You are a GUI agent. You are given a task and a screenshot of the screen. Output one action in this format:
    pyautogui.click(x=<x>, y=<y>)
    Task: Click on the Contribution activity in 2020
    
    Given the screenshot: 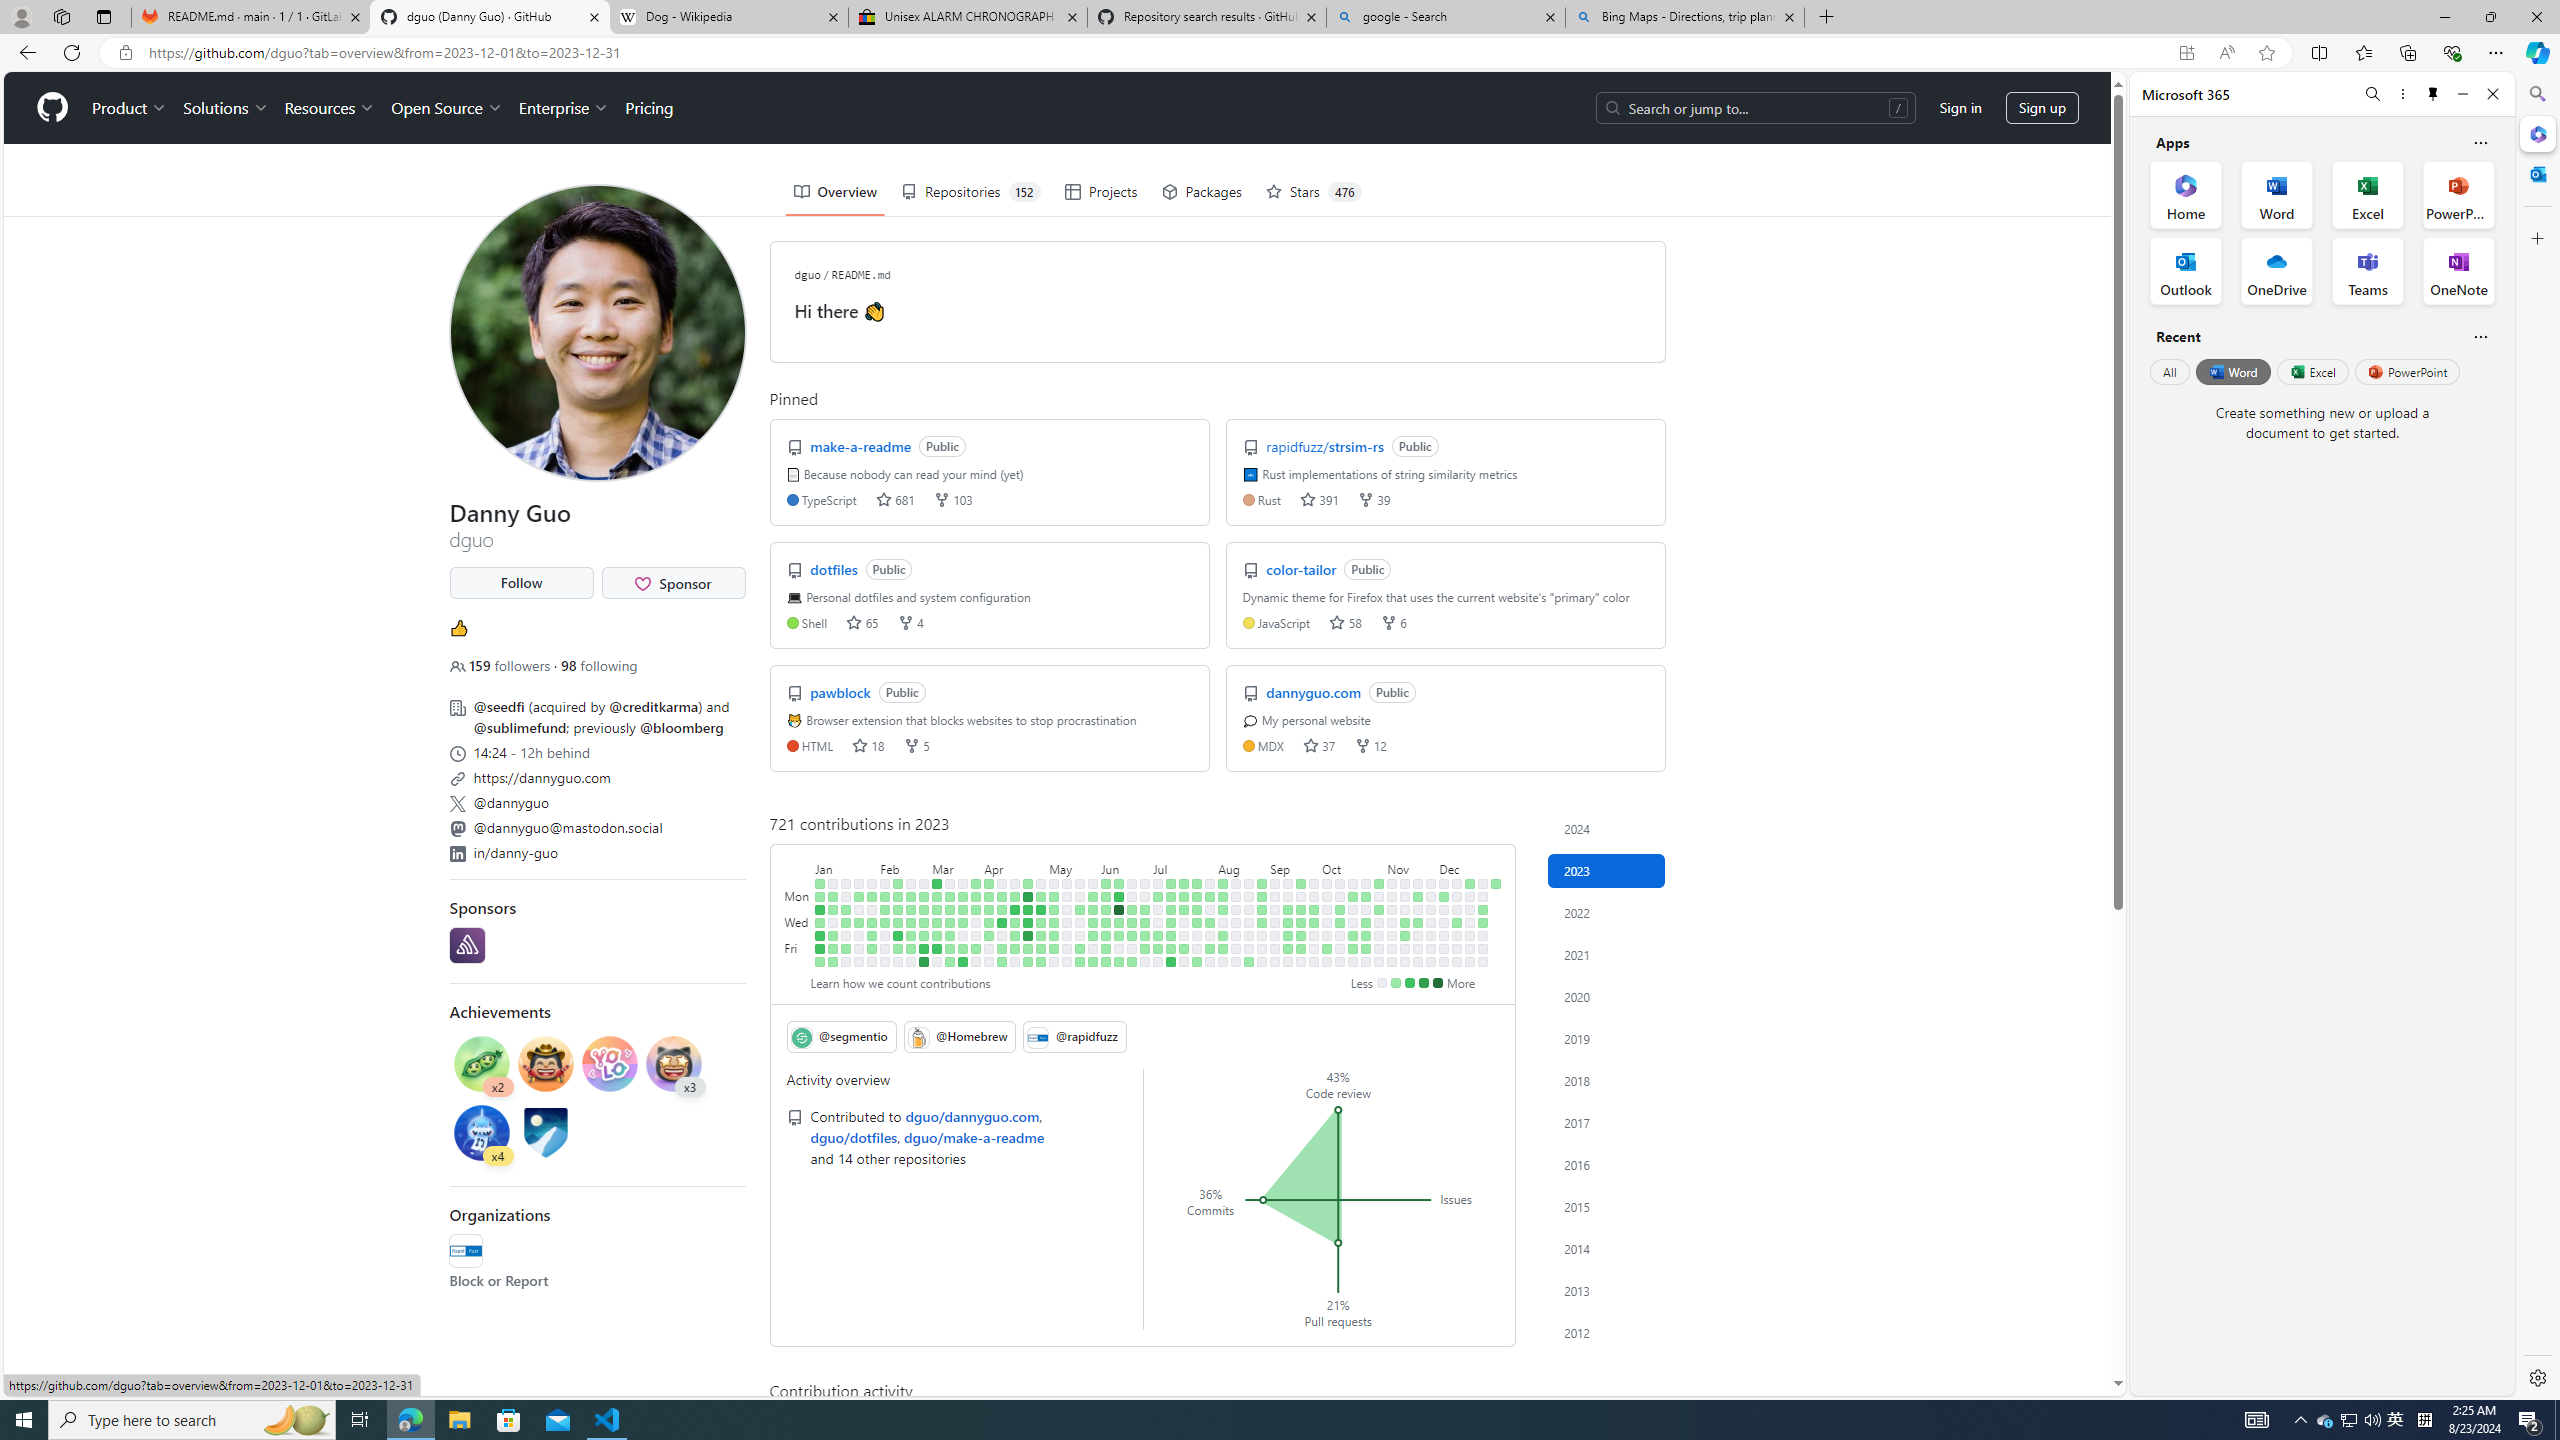 What is the action you would take?
    pyautogui.click(x=1607, y=996)
    